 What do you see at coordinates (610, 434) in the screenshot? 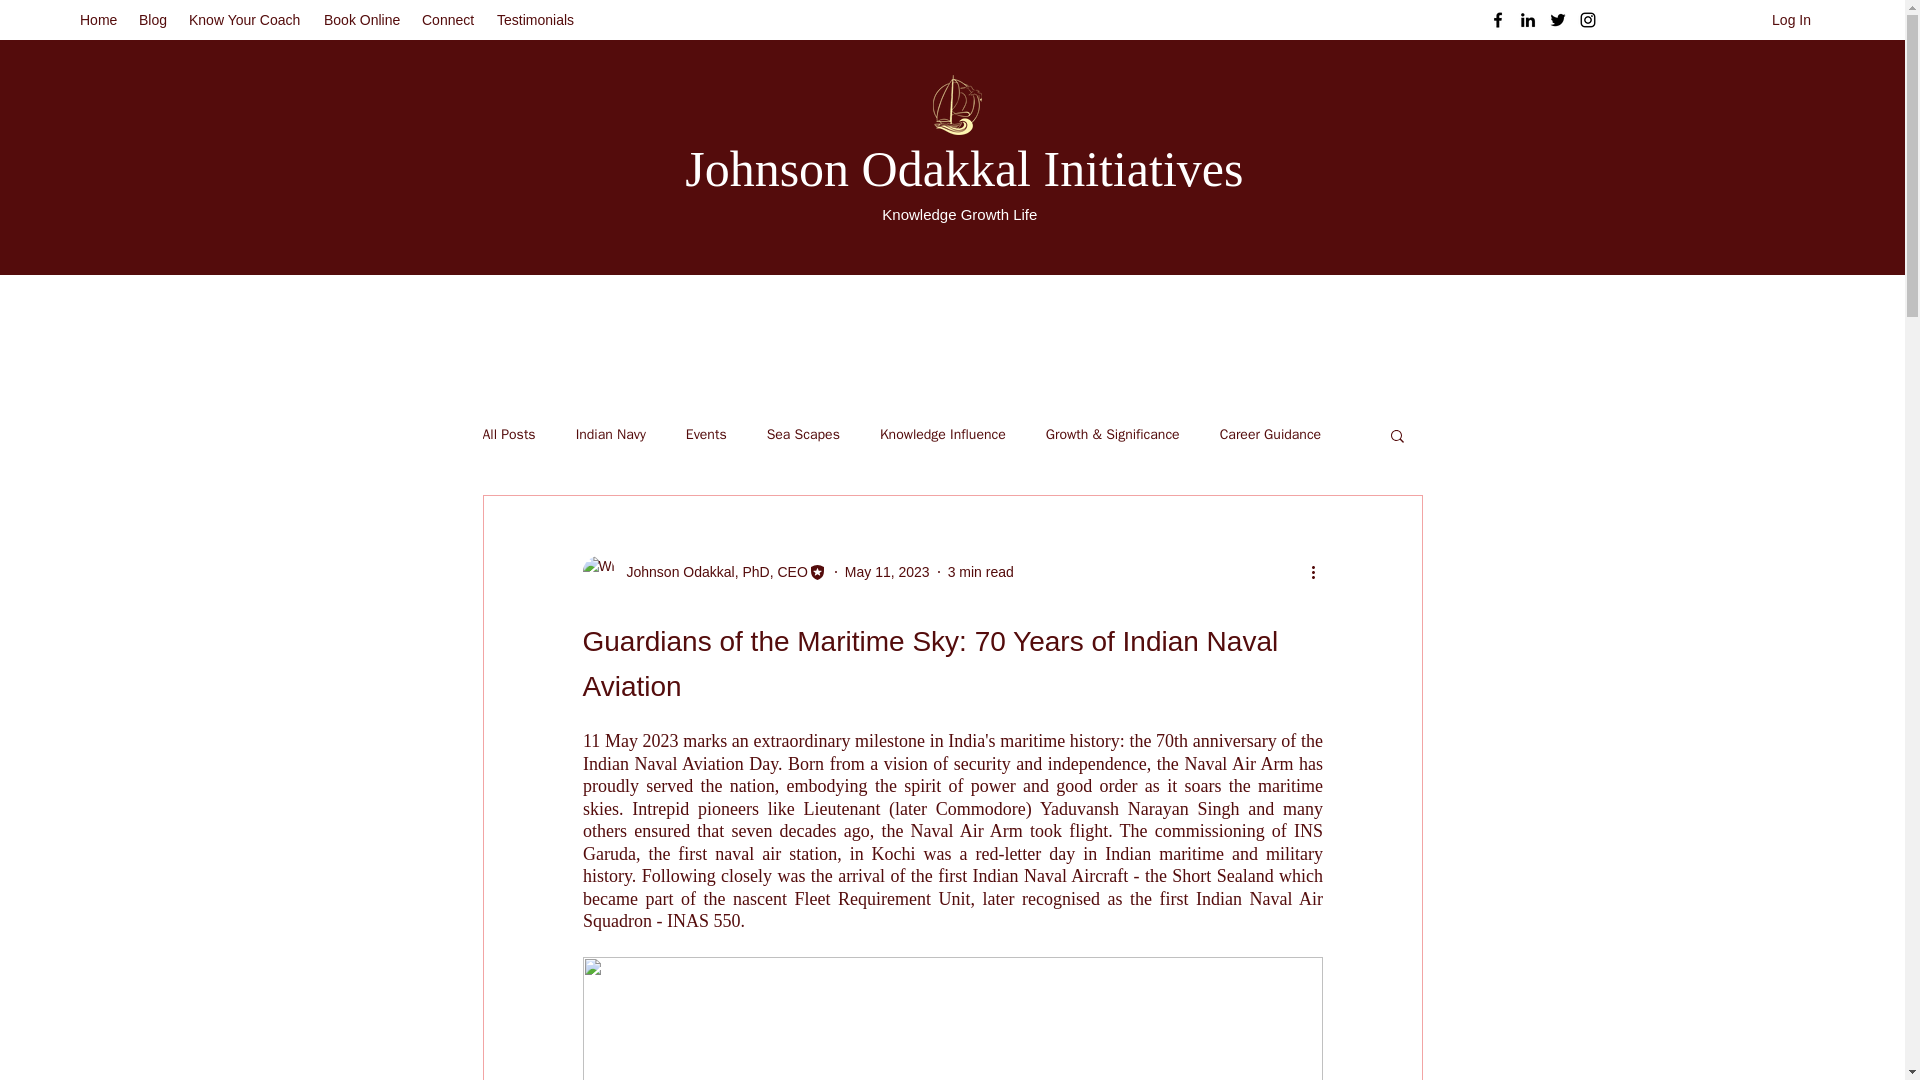
I see `Indian Navy` at bounding box center [610, 434].